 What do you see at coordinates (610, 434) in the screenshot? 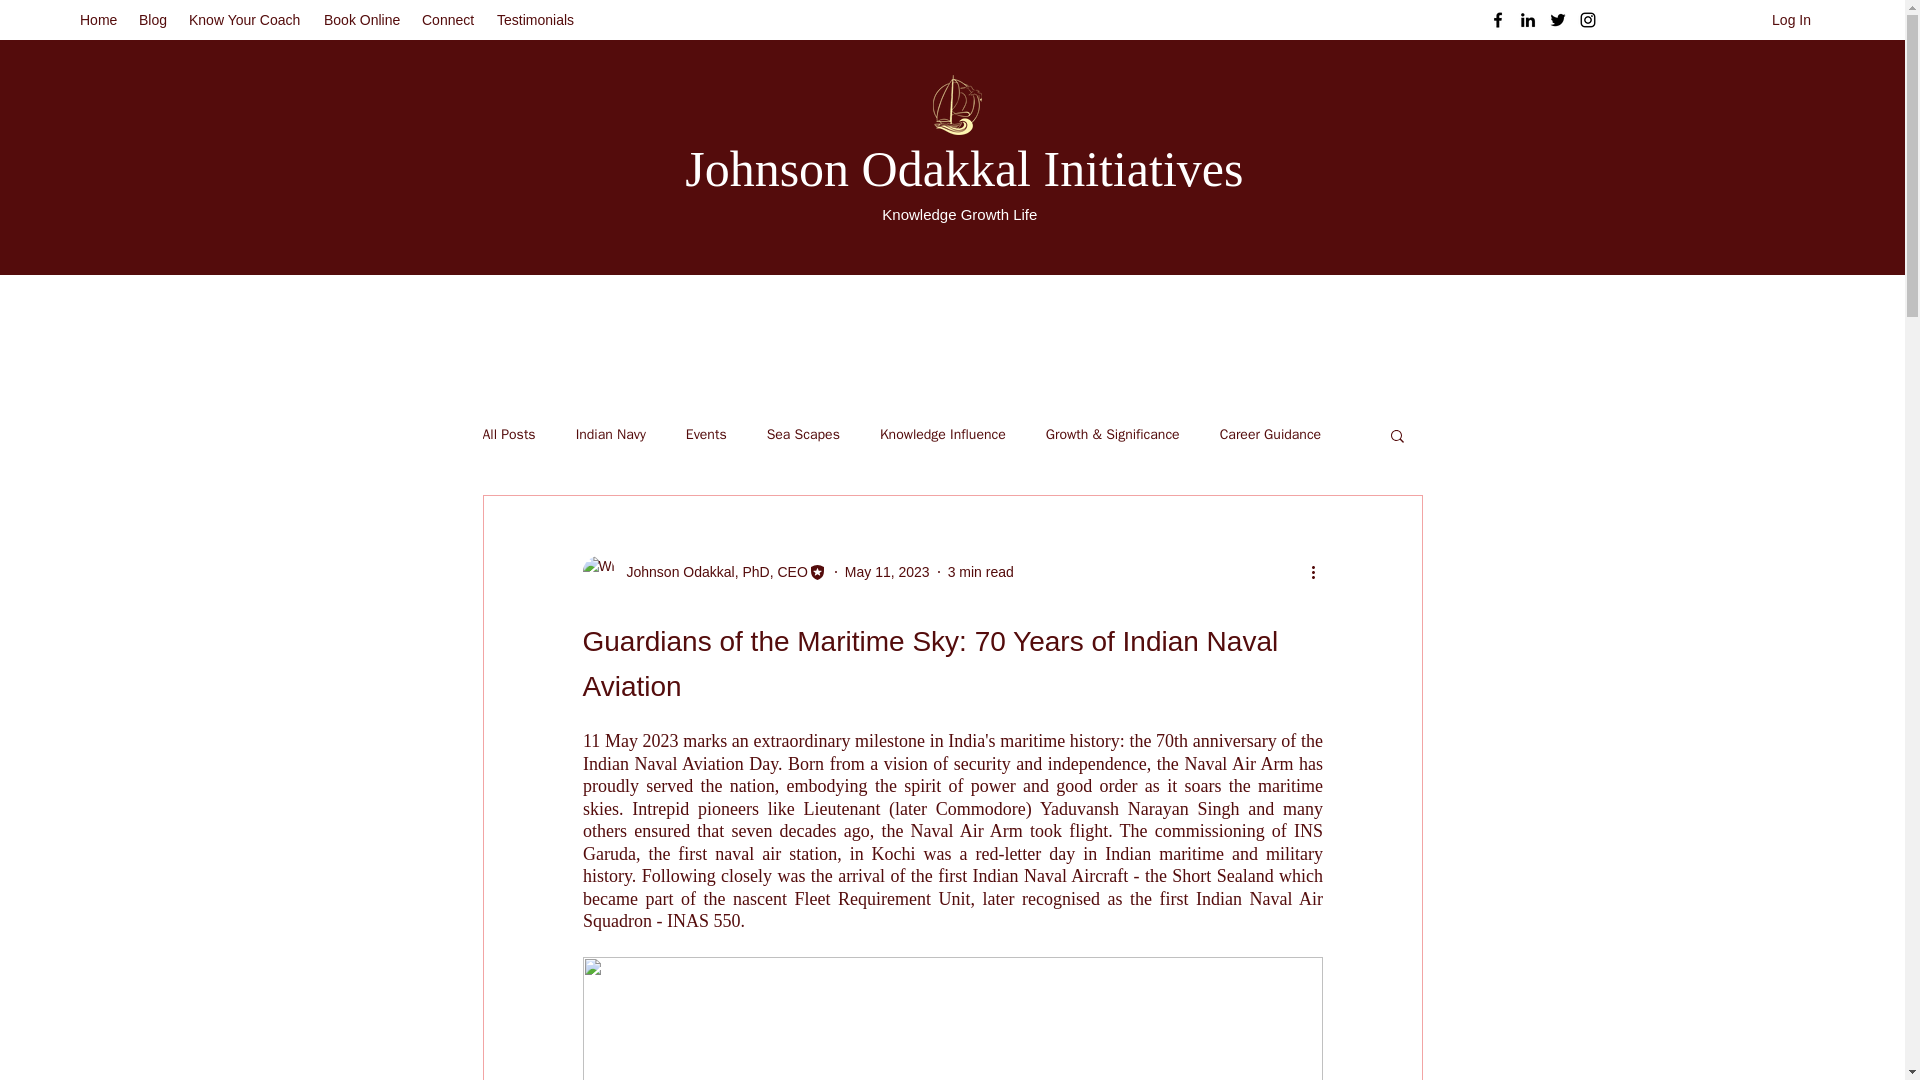
I see `Indian Navy` at bounding box center [610, 434].